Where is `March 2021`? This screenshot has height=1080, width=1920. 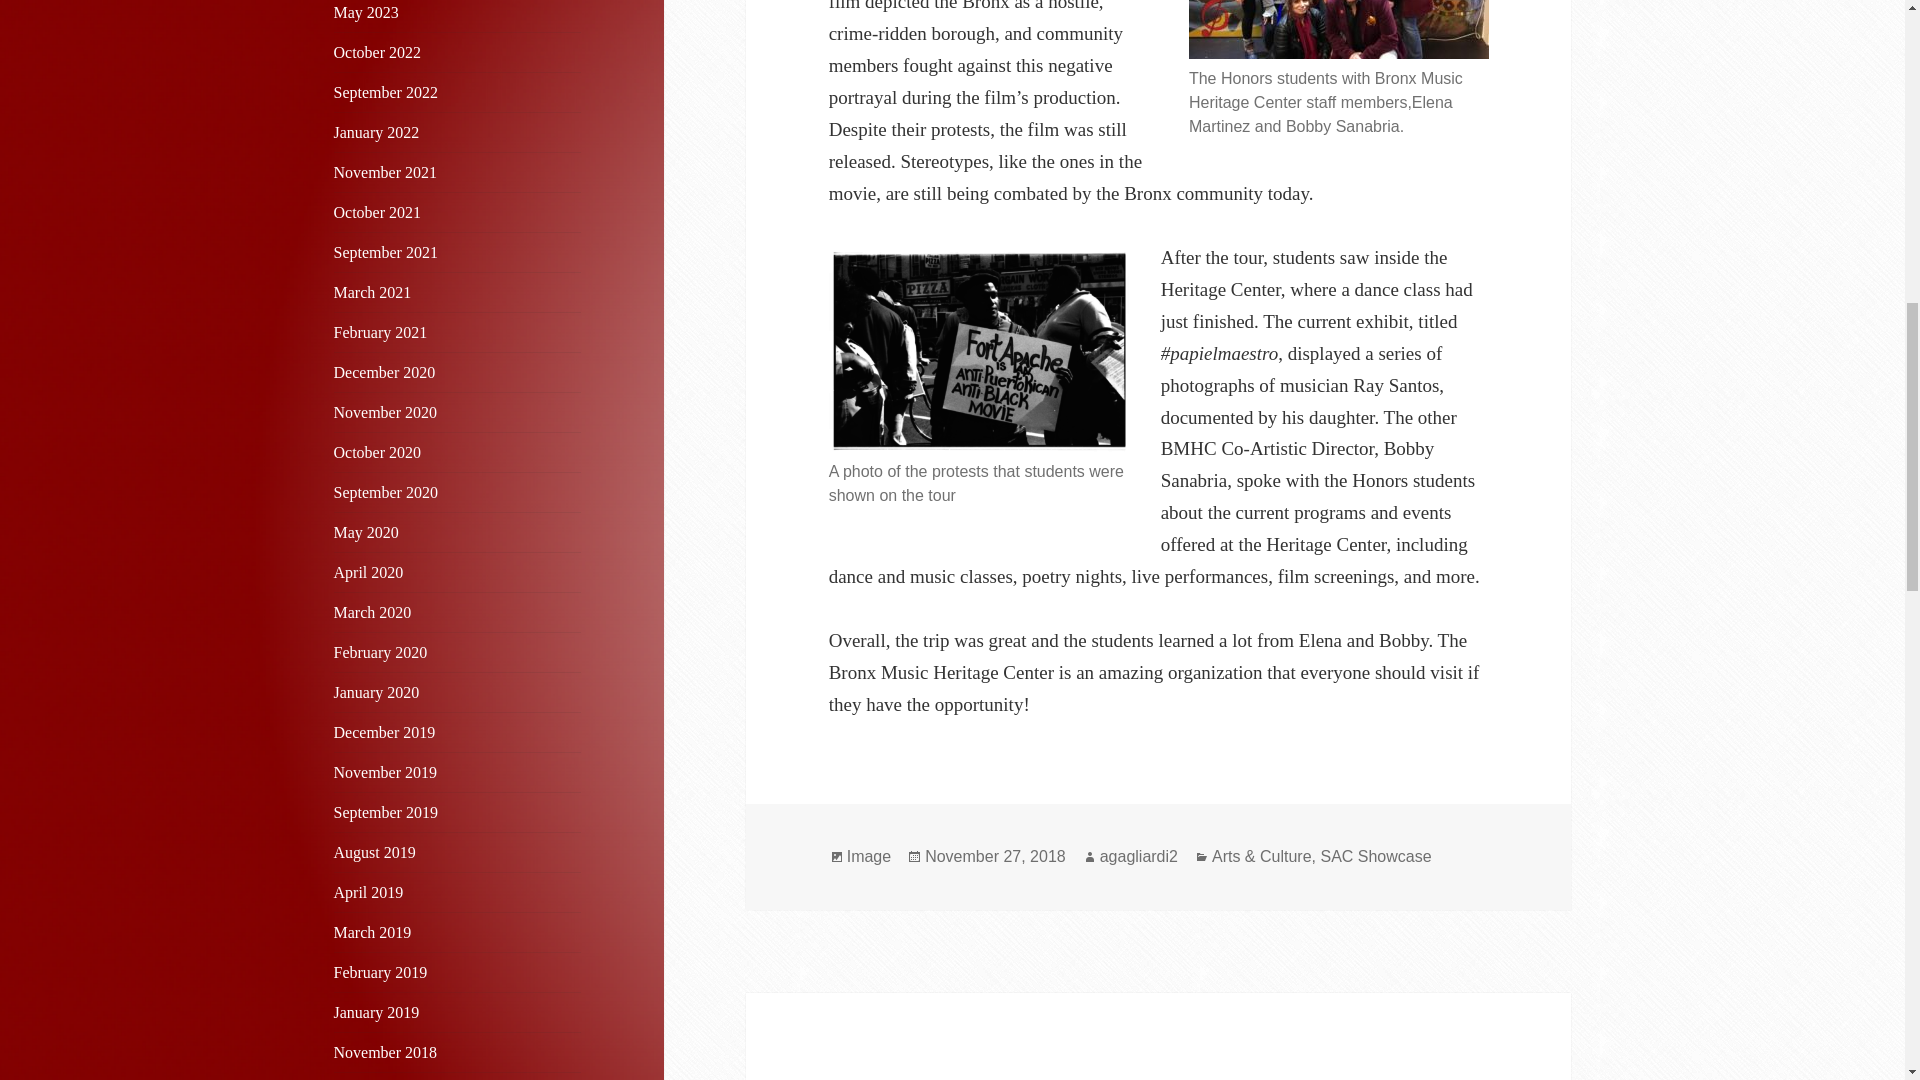
March 2021 is located at coordinates (373, 292).